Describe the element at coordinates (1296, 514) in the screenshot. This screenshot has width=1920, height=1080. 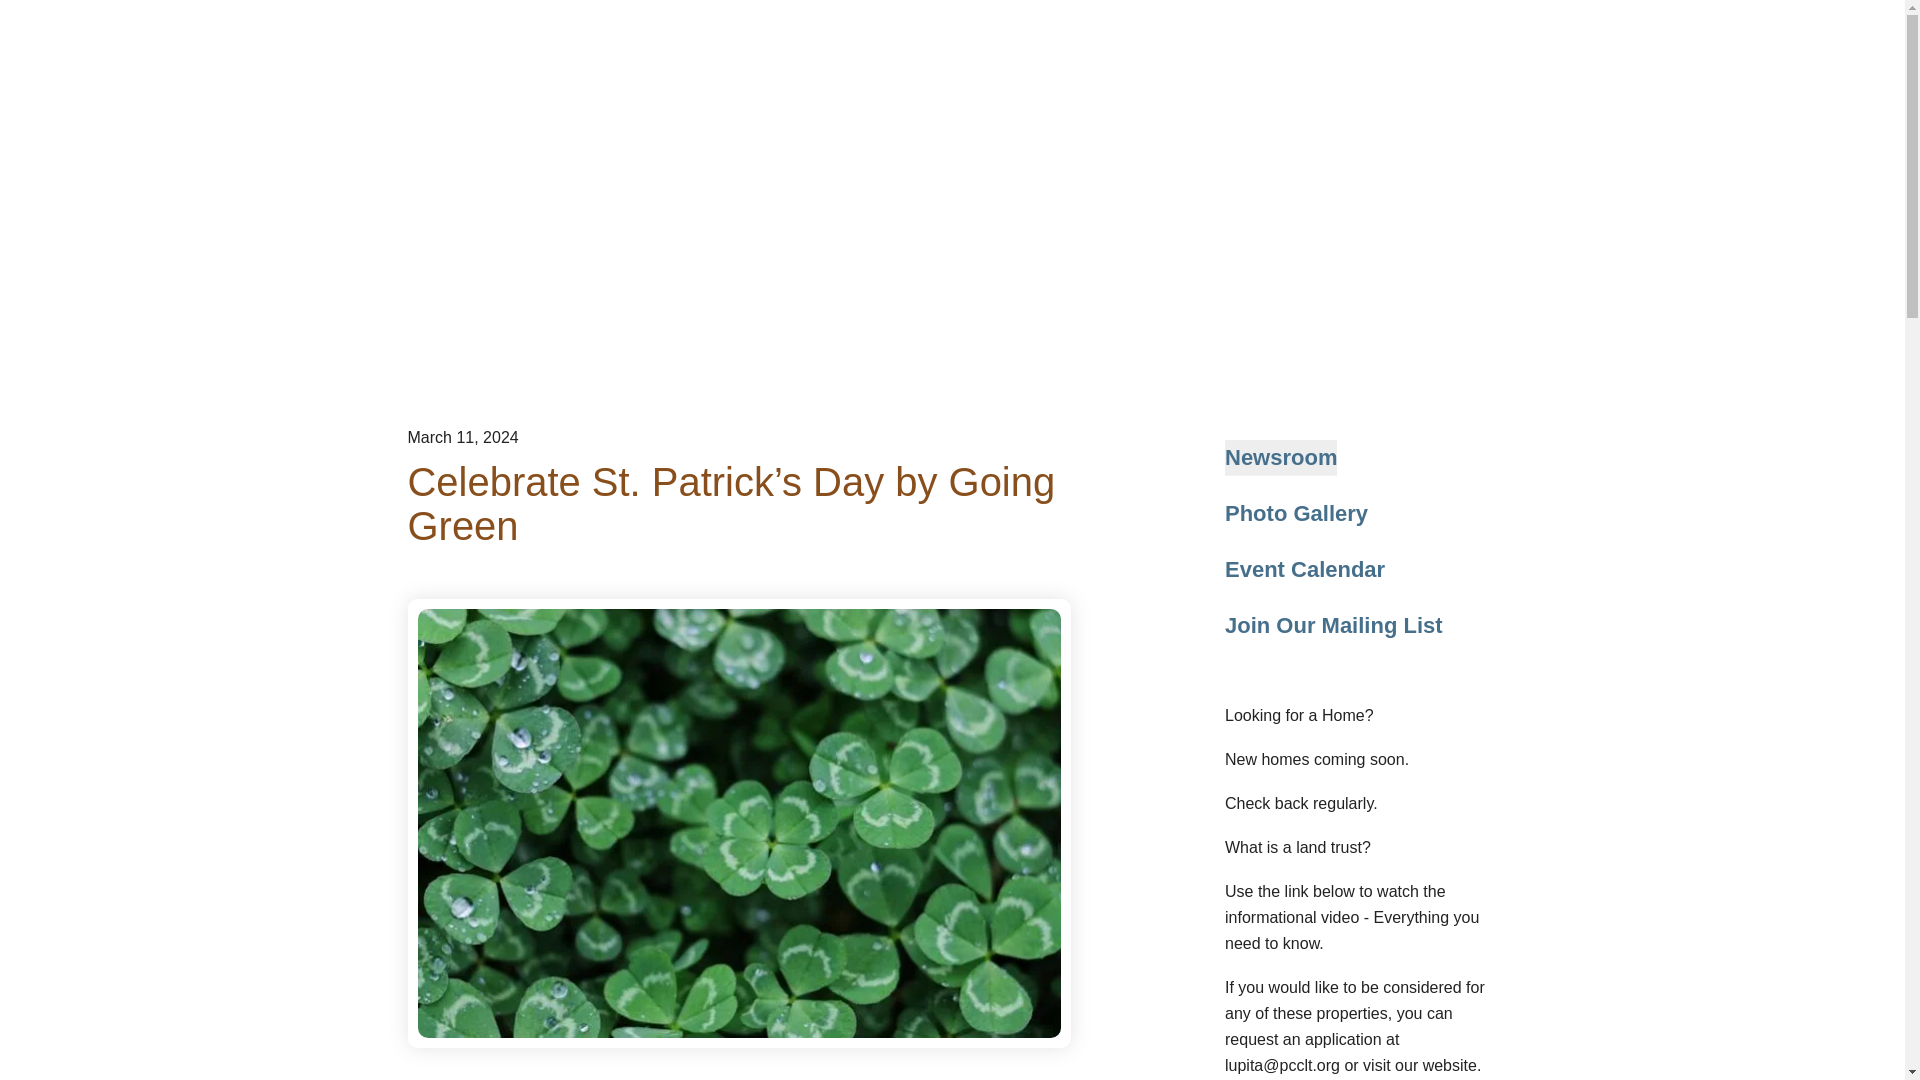
I see `Photo Gallery` at that location.